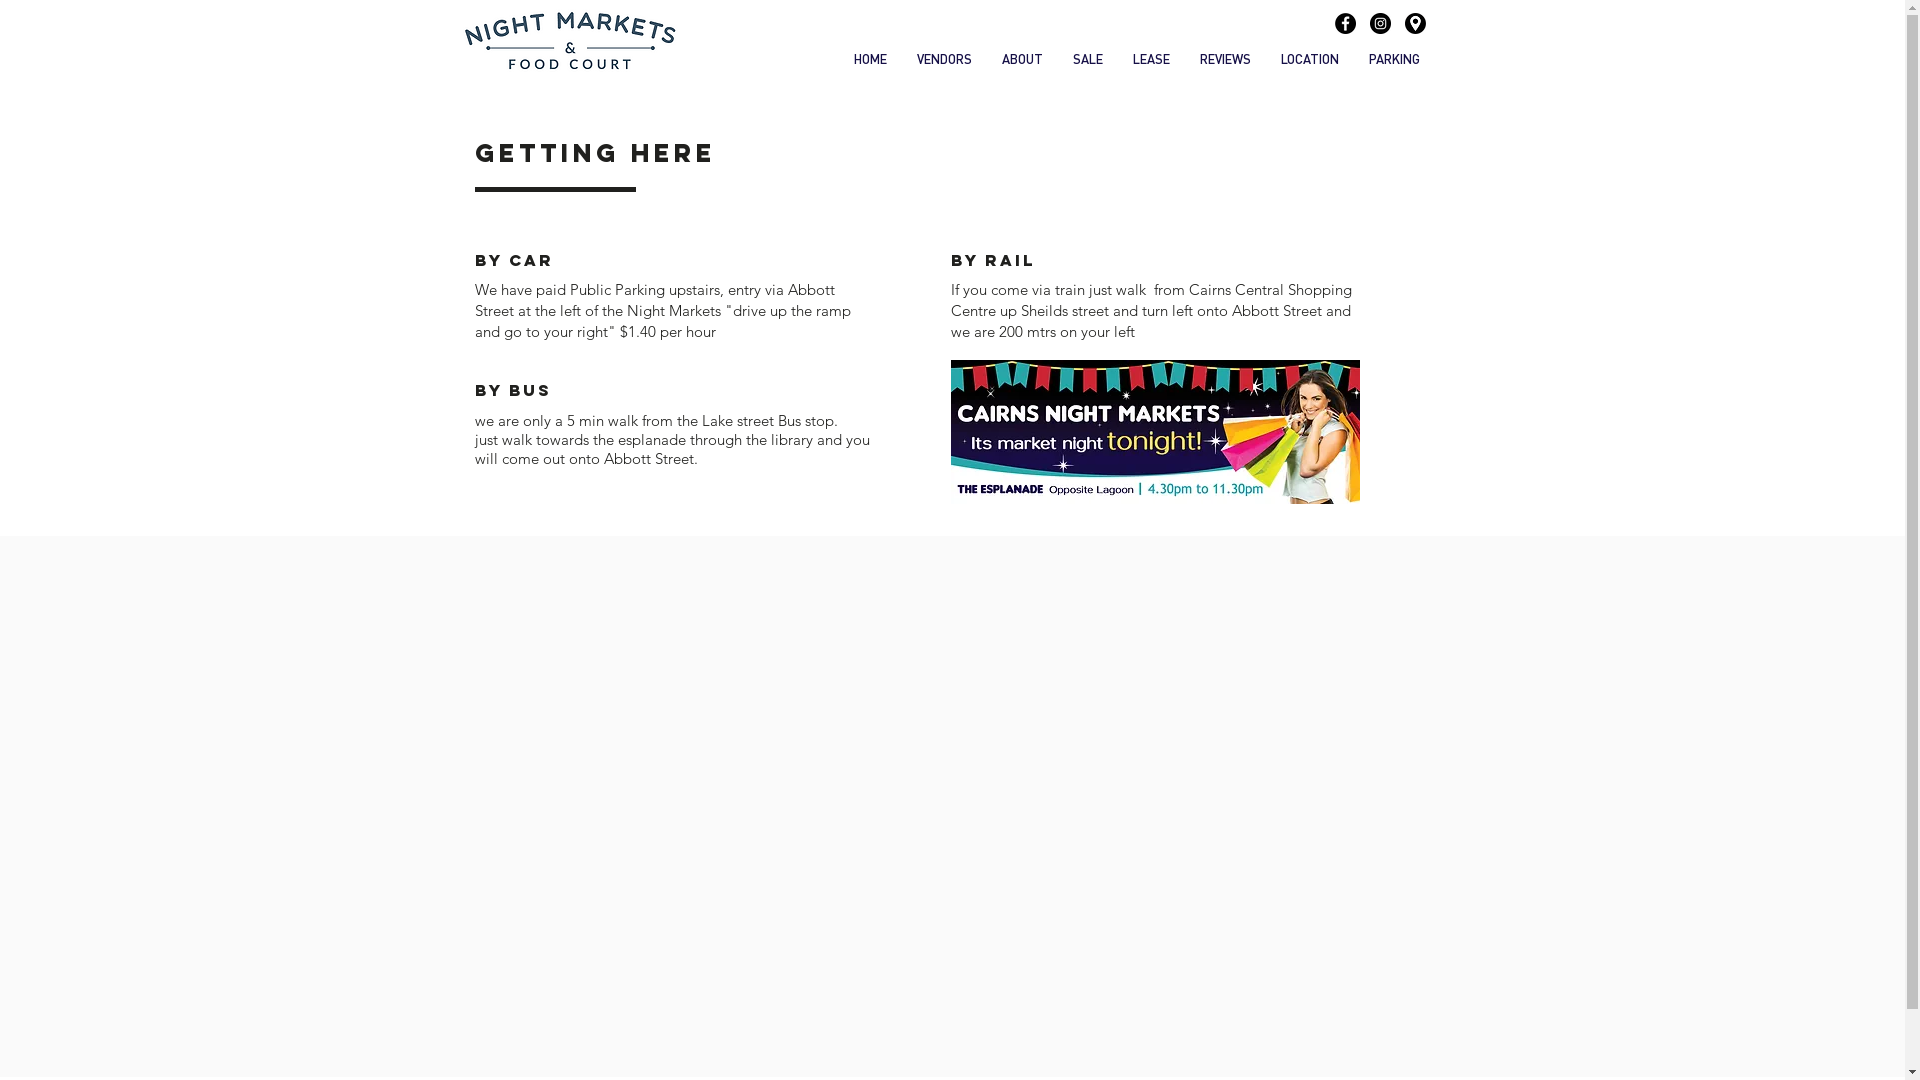 The height and width of the screenshot is (1080, 1920). I want to click on PARKING, so click(1394, 59).